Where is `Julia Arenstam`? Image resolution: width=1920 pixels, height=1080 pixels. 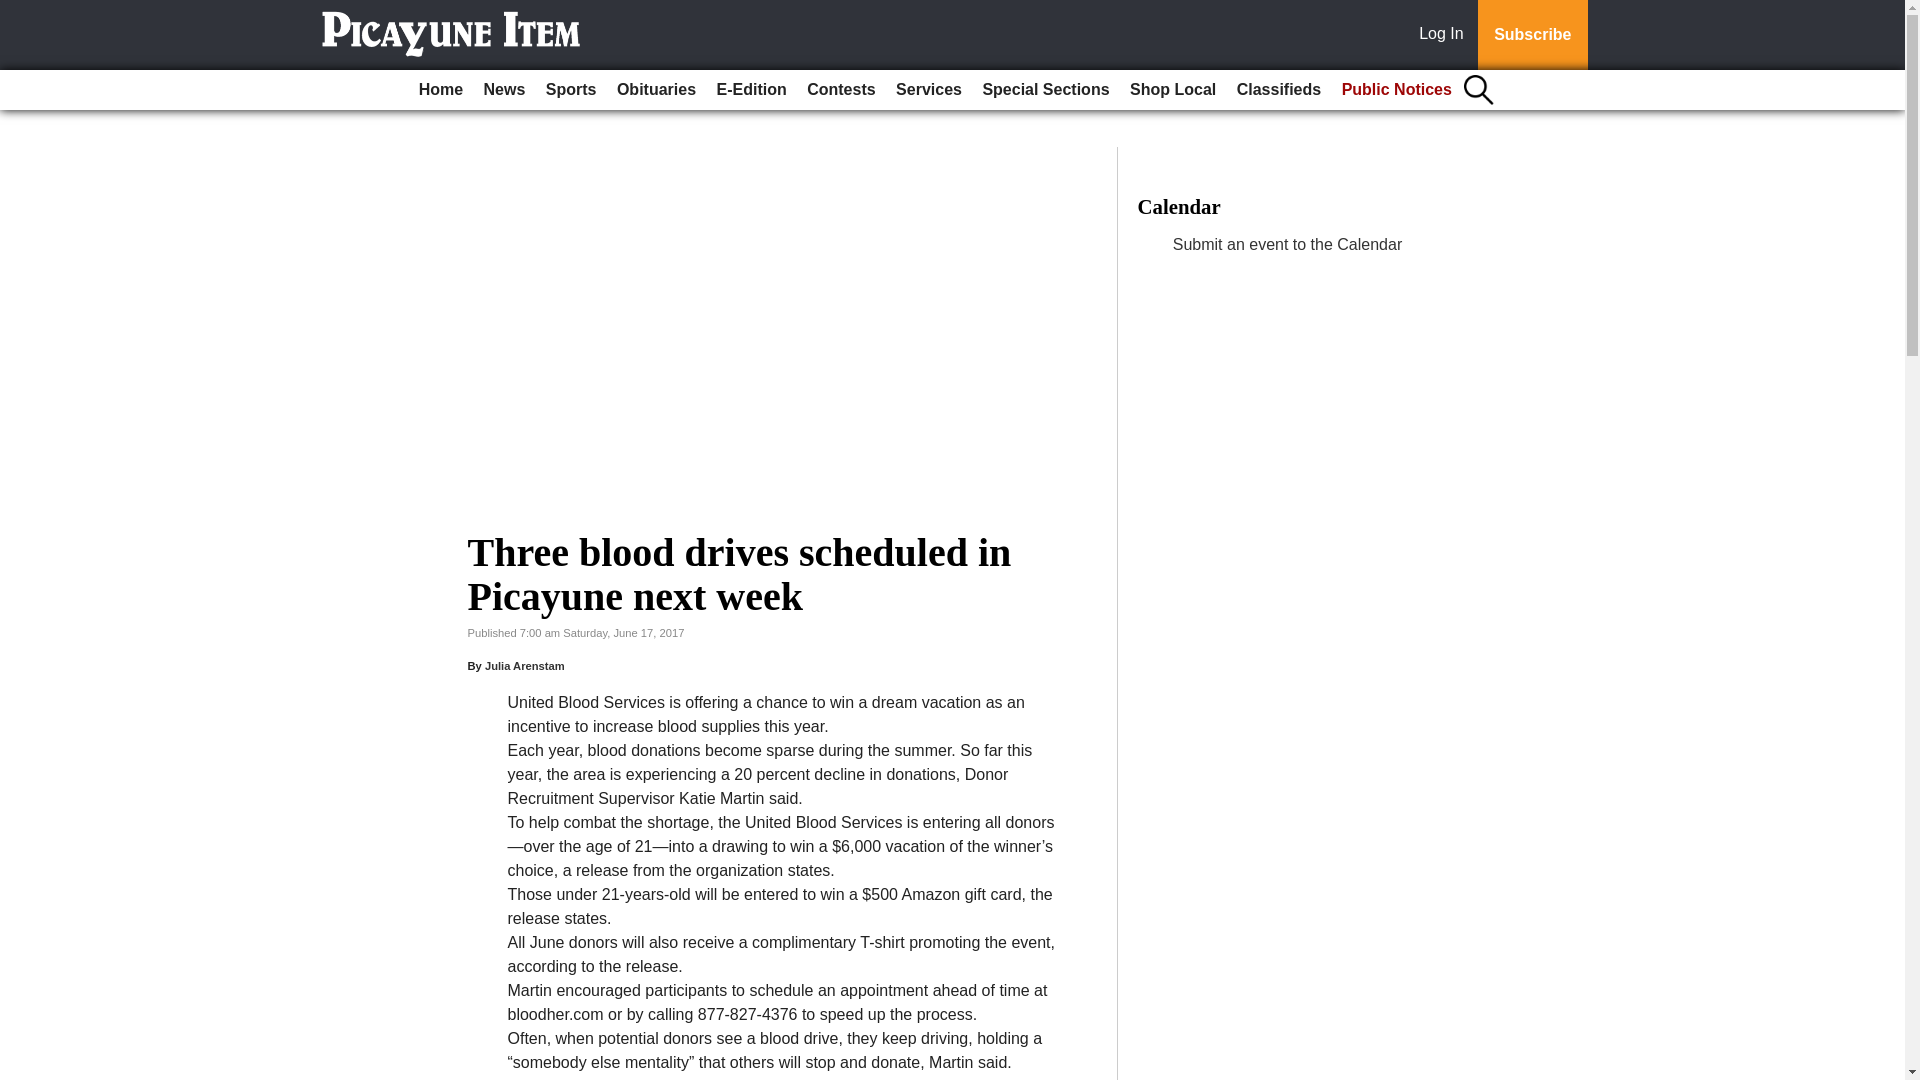 Julia Arenstam is located at coordinates (524, 665).